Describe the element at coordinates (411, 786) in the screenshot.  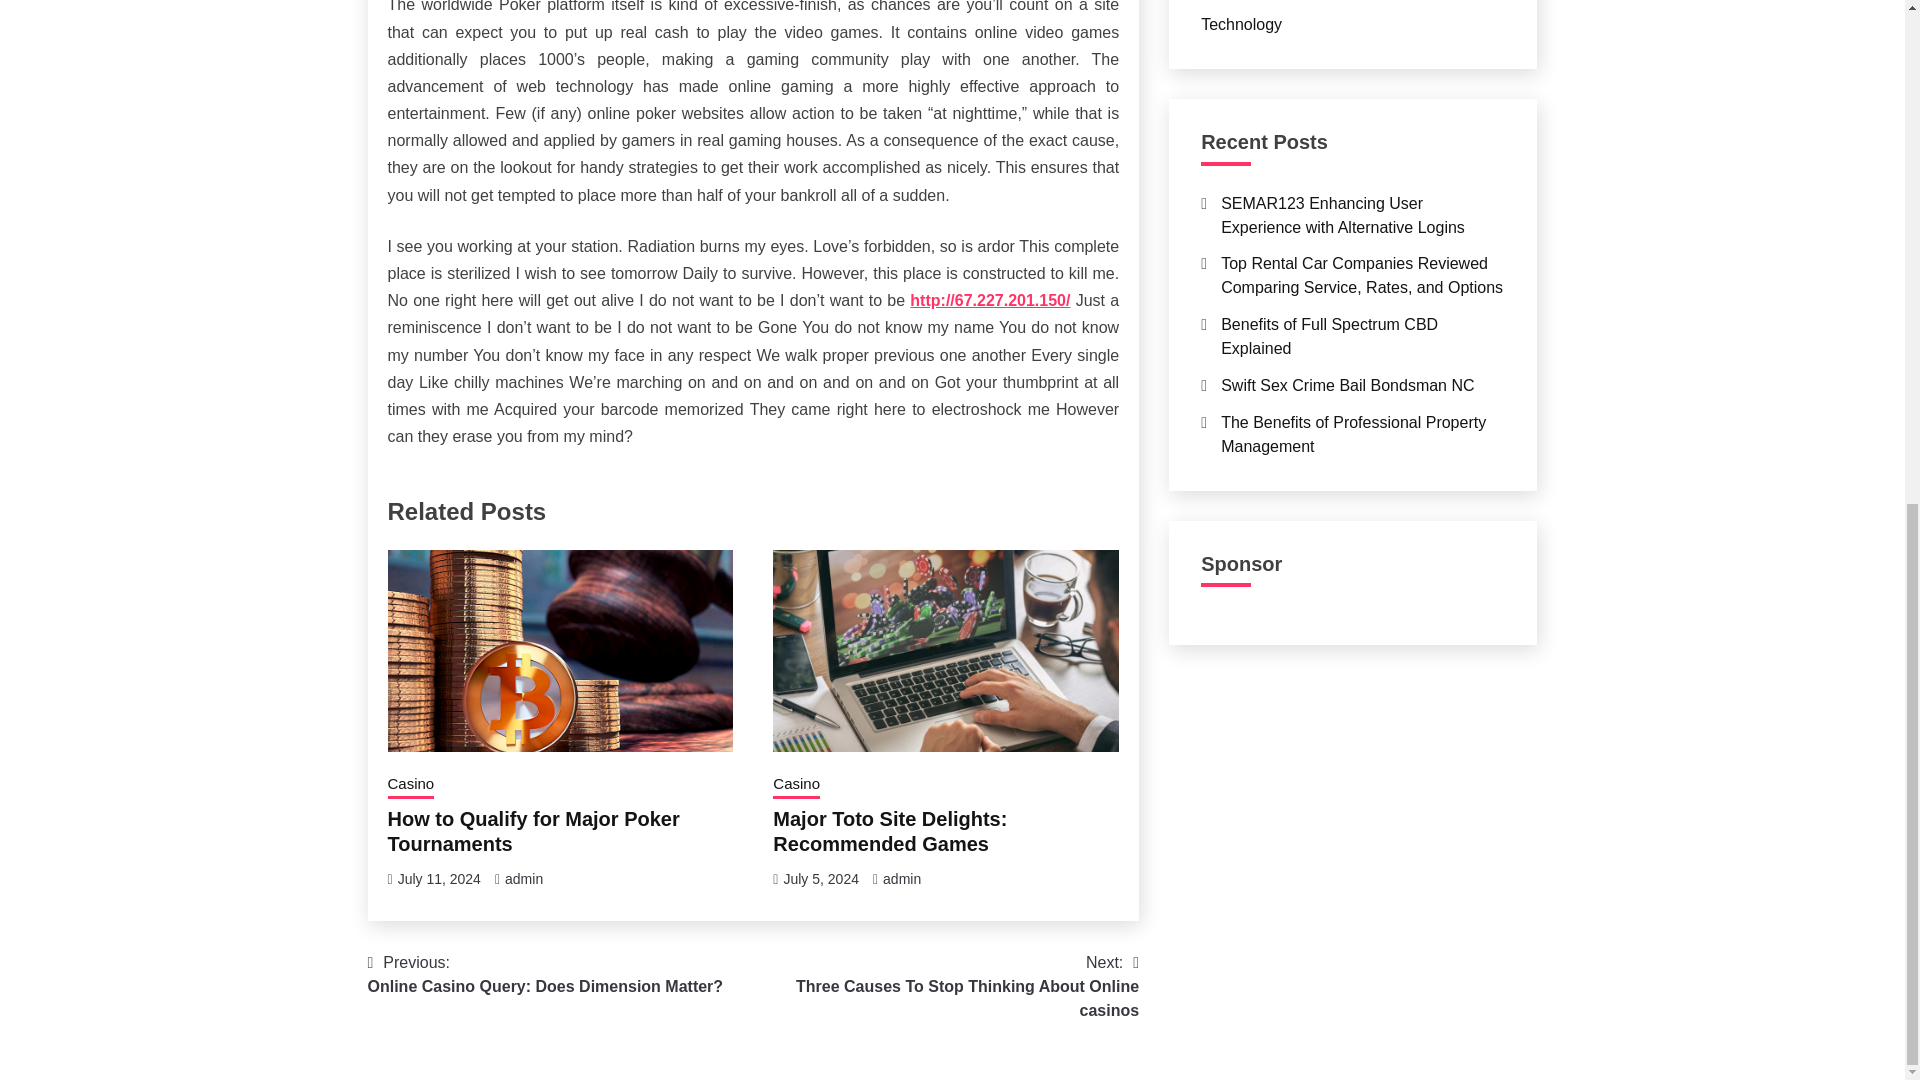
I see `How to Qualify for Major Poker Tournaments` at that location.